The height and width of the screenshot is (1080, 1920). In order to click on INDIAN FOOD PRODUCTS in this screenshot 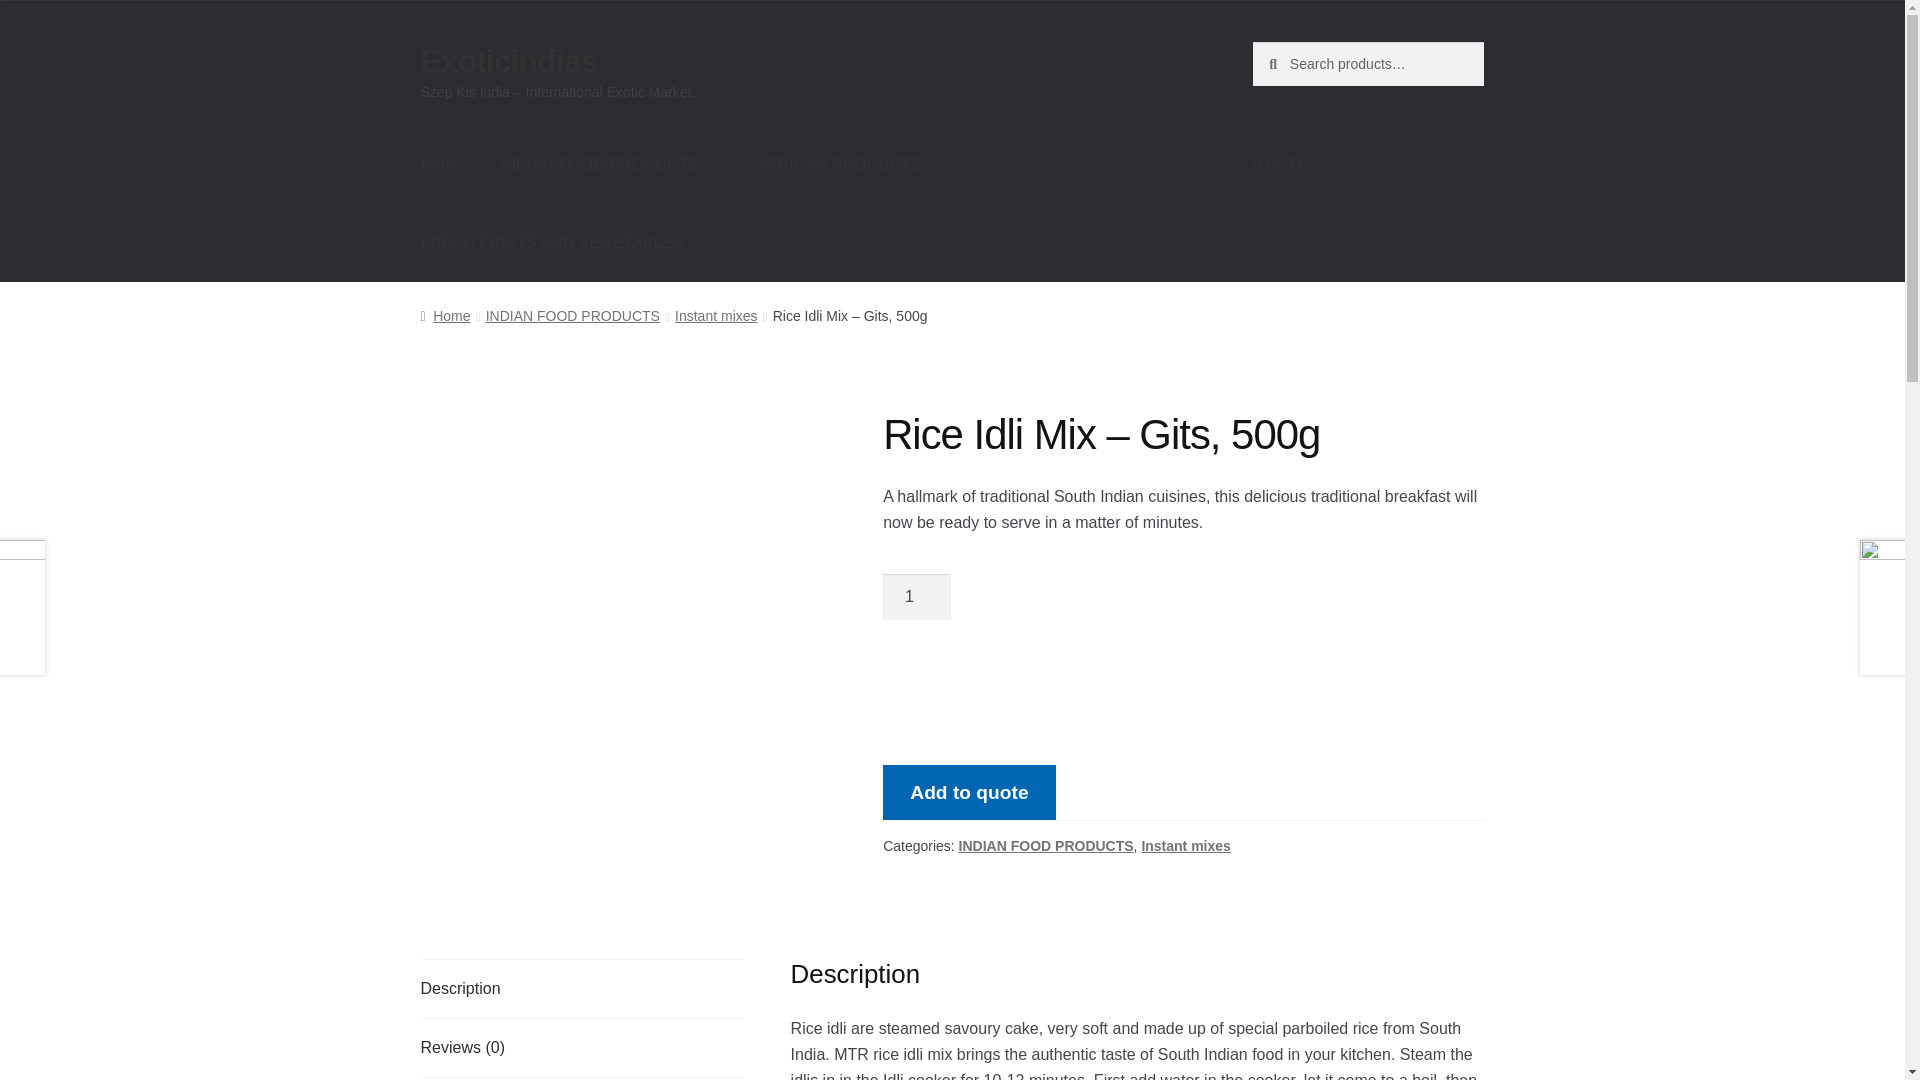, I will do `click(610, 165)`.